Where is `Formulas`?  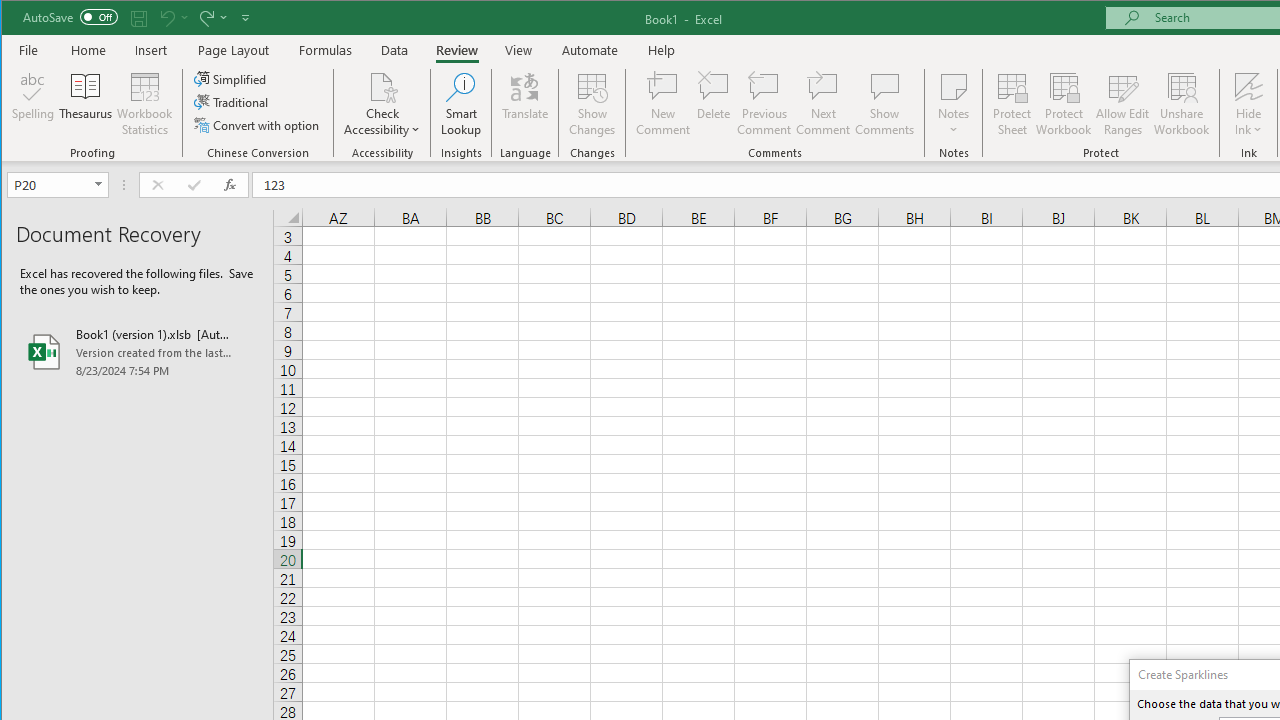
Formulas is located at coordinates (326, 50).